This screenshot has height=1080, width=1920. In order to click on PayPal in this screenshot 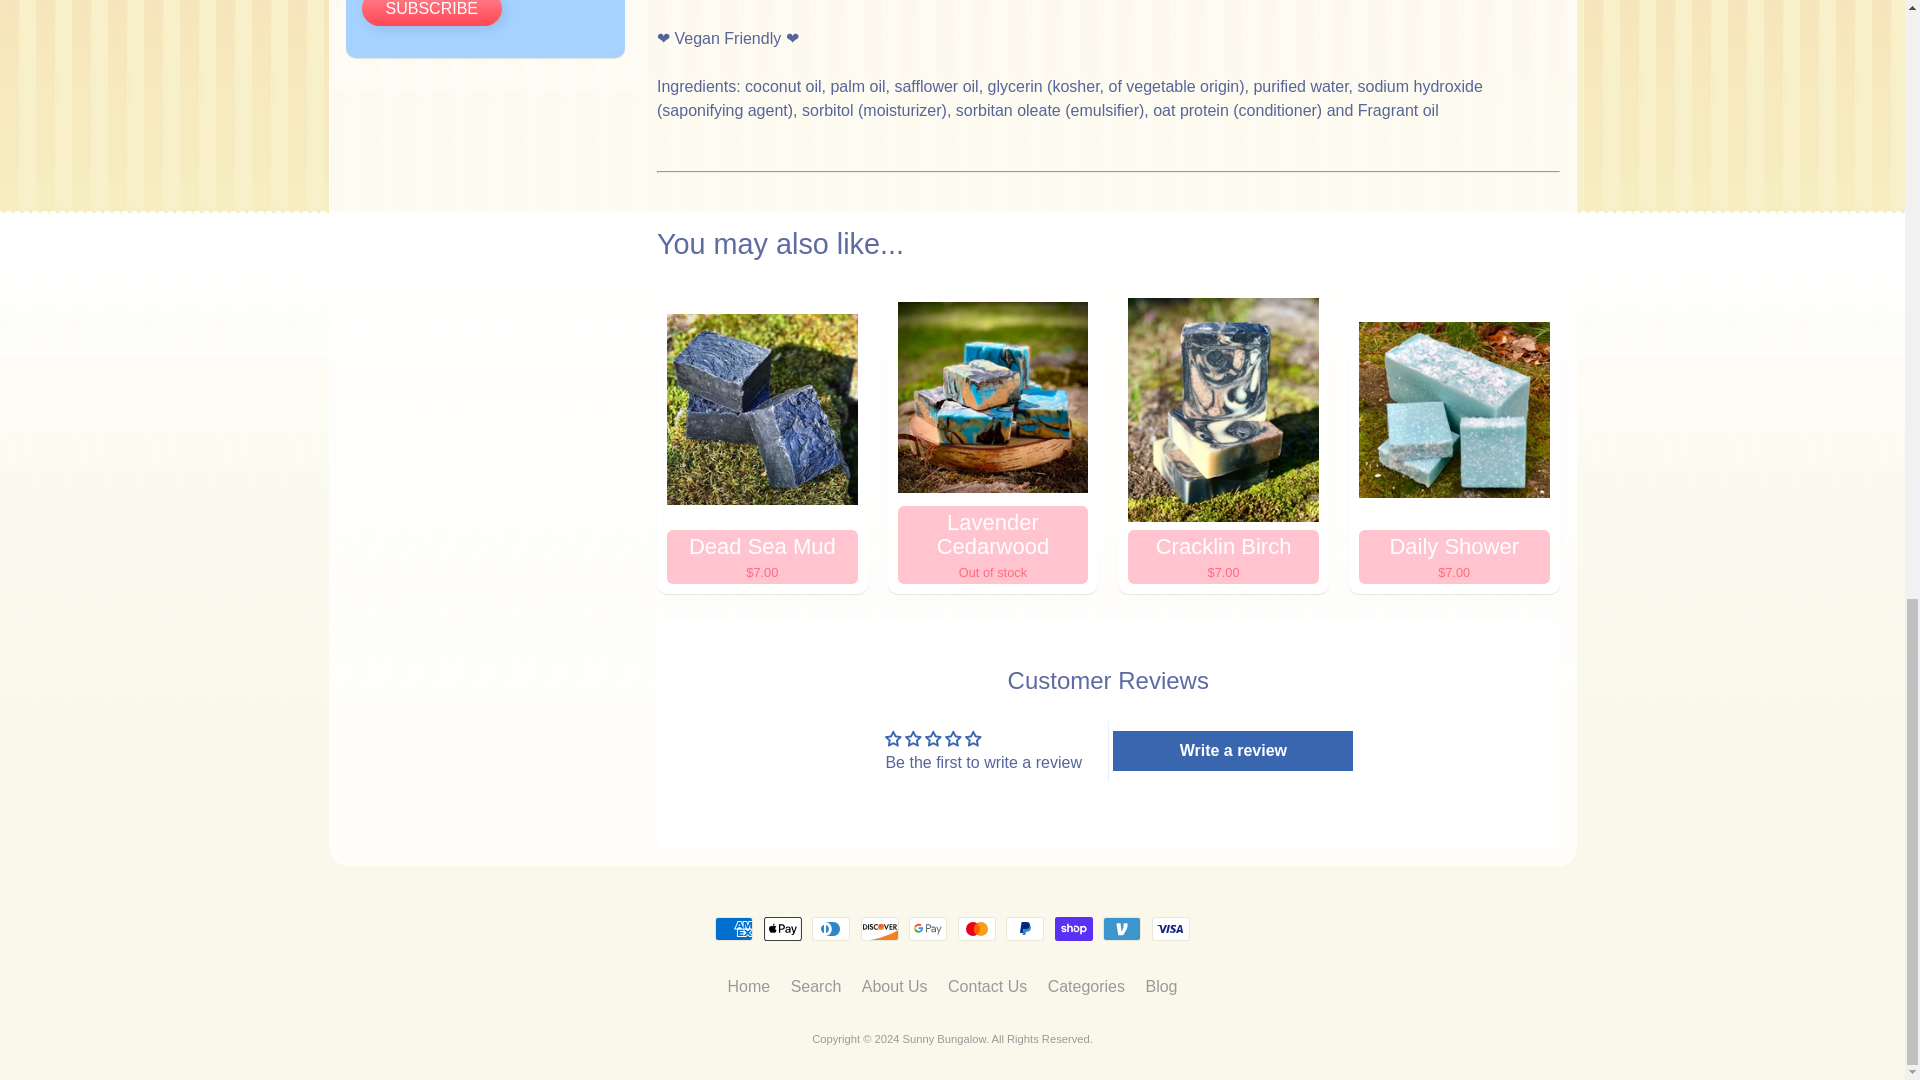, I will do `click(1025, 928)`.